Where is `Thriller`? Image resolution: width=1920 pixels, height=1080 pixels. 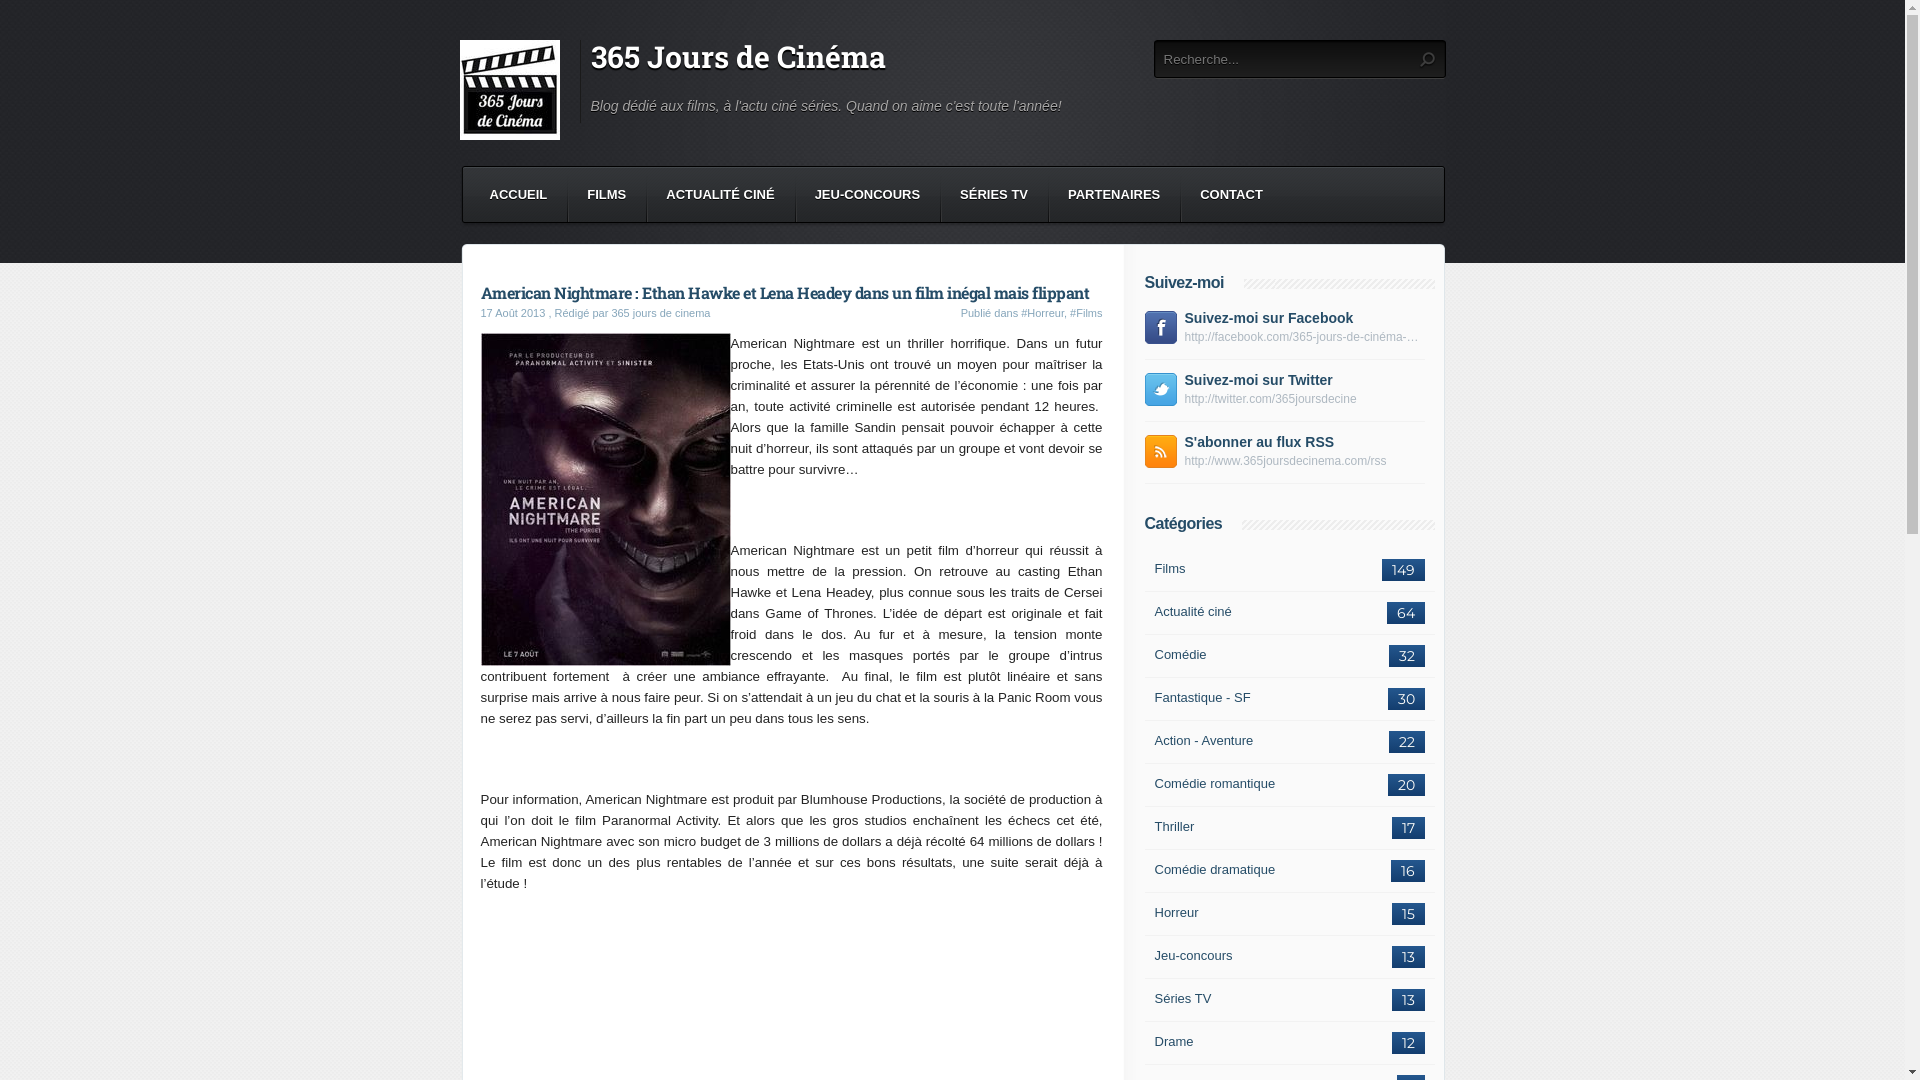
Thriller is located at coordinates (1174, 827).